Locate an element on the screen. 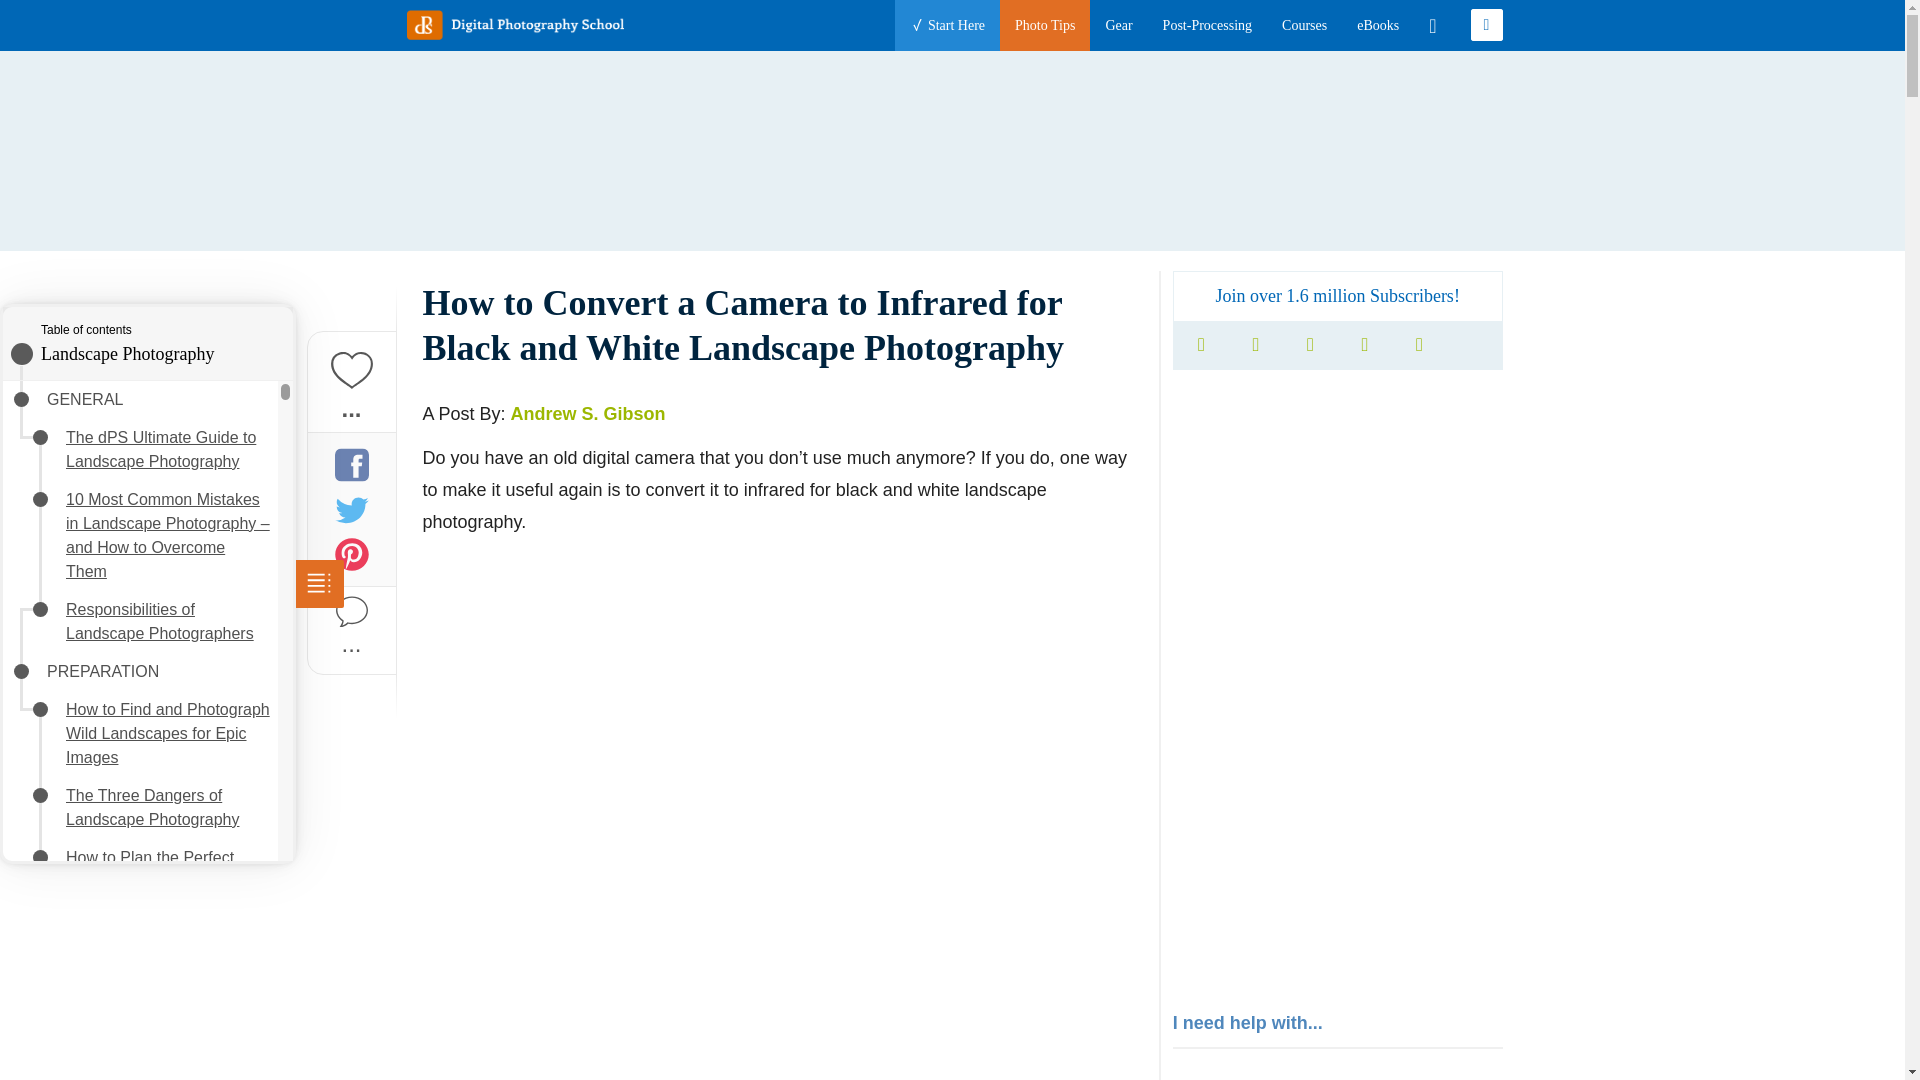  Click to share on Twitter is located at coordinates (351, 508).